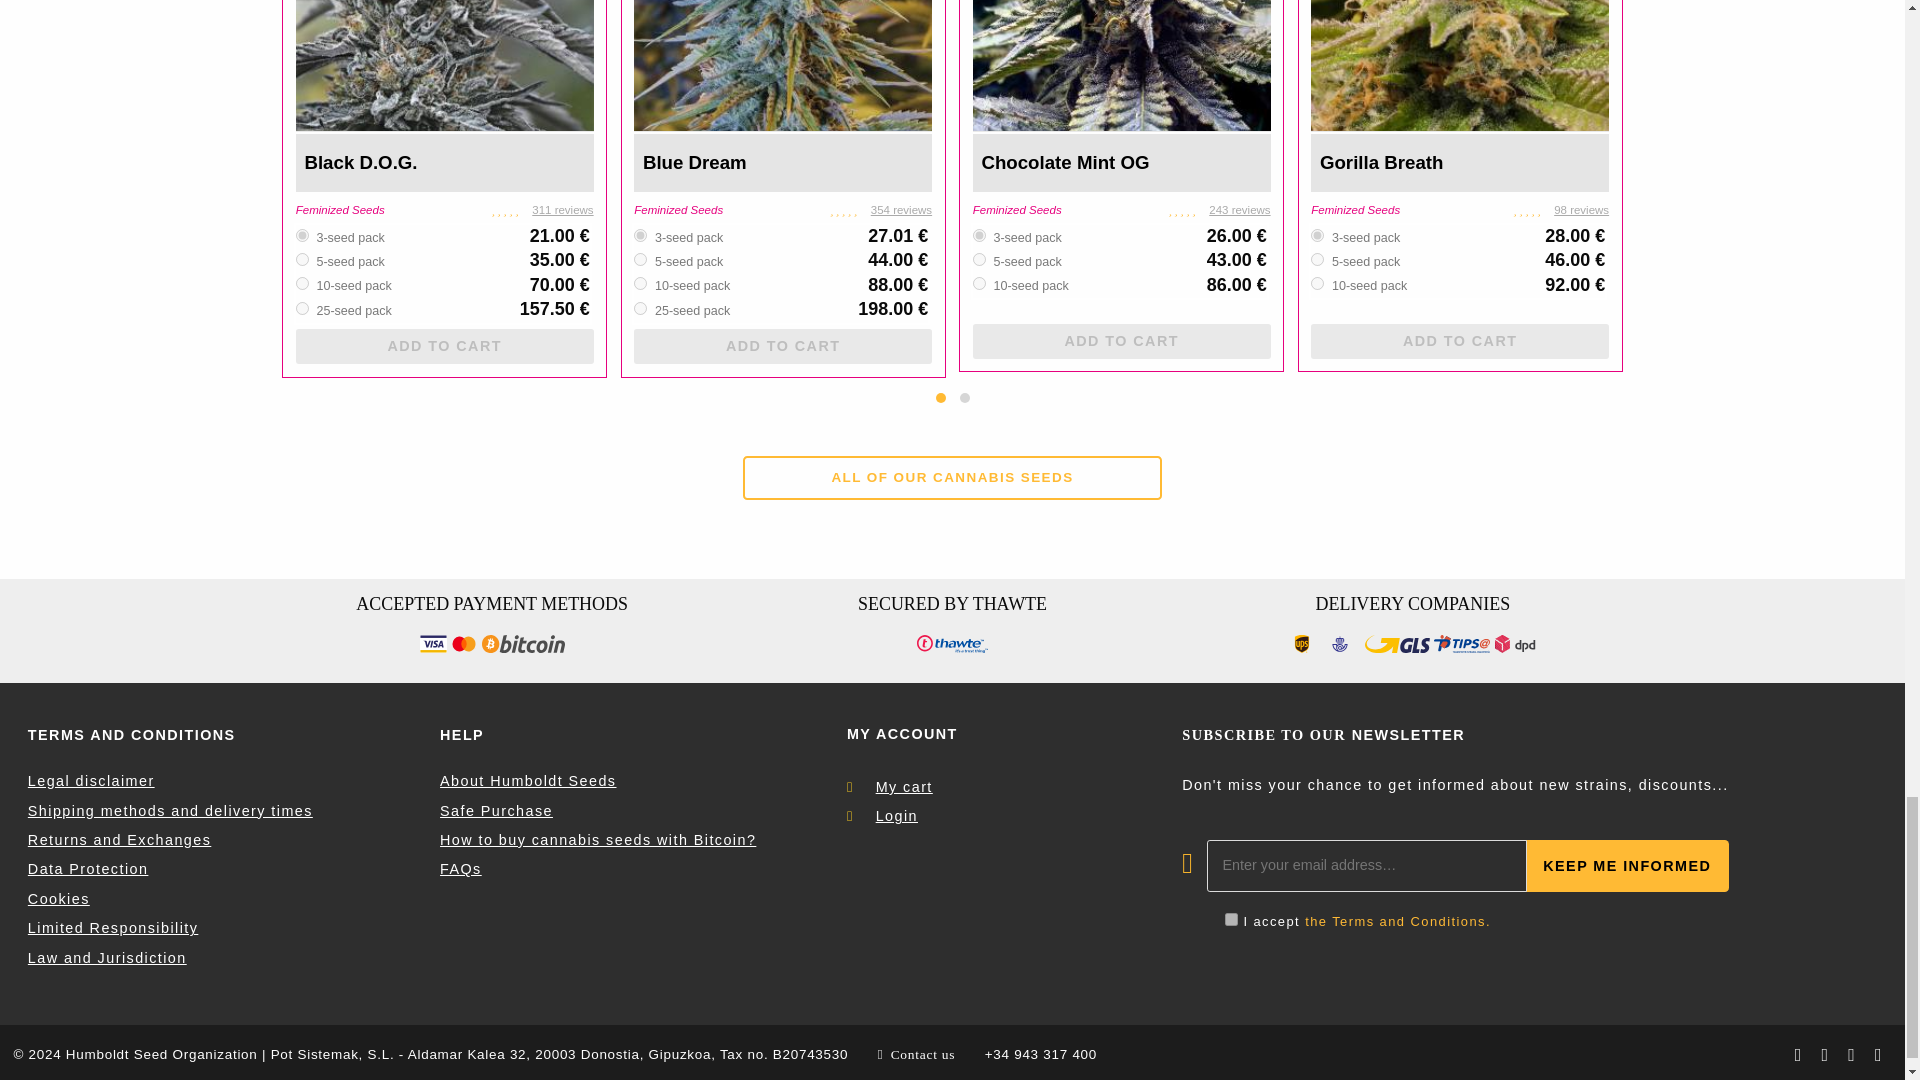 The width and height of the screenshot is (1920, 1080). I want to click on HS0132, so click(980, 283).